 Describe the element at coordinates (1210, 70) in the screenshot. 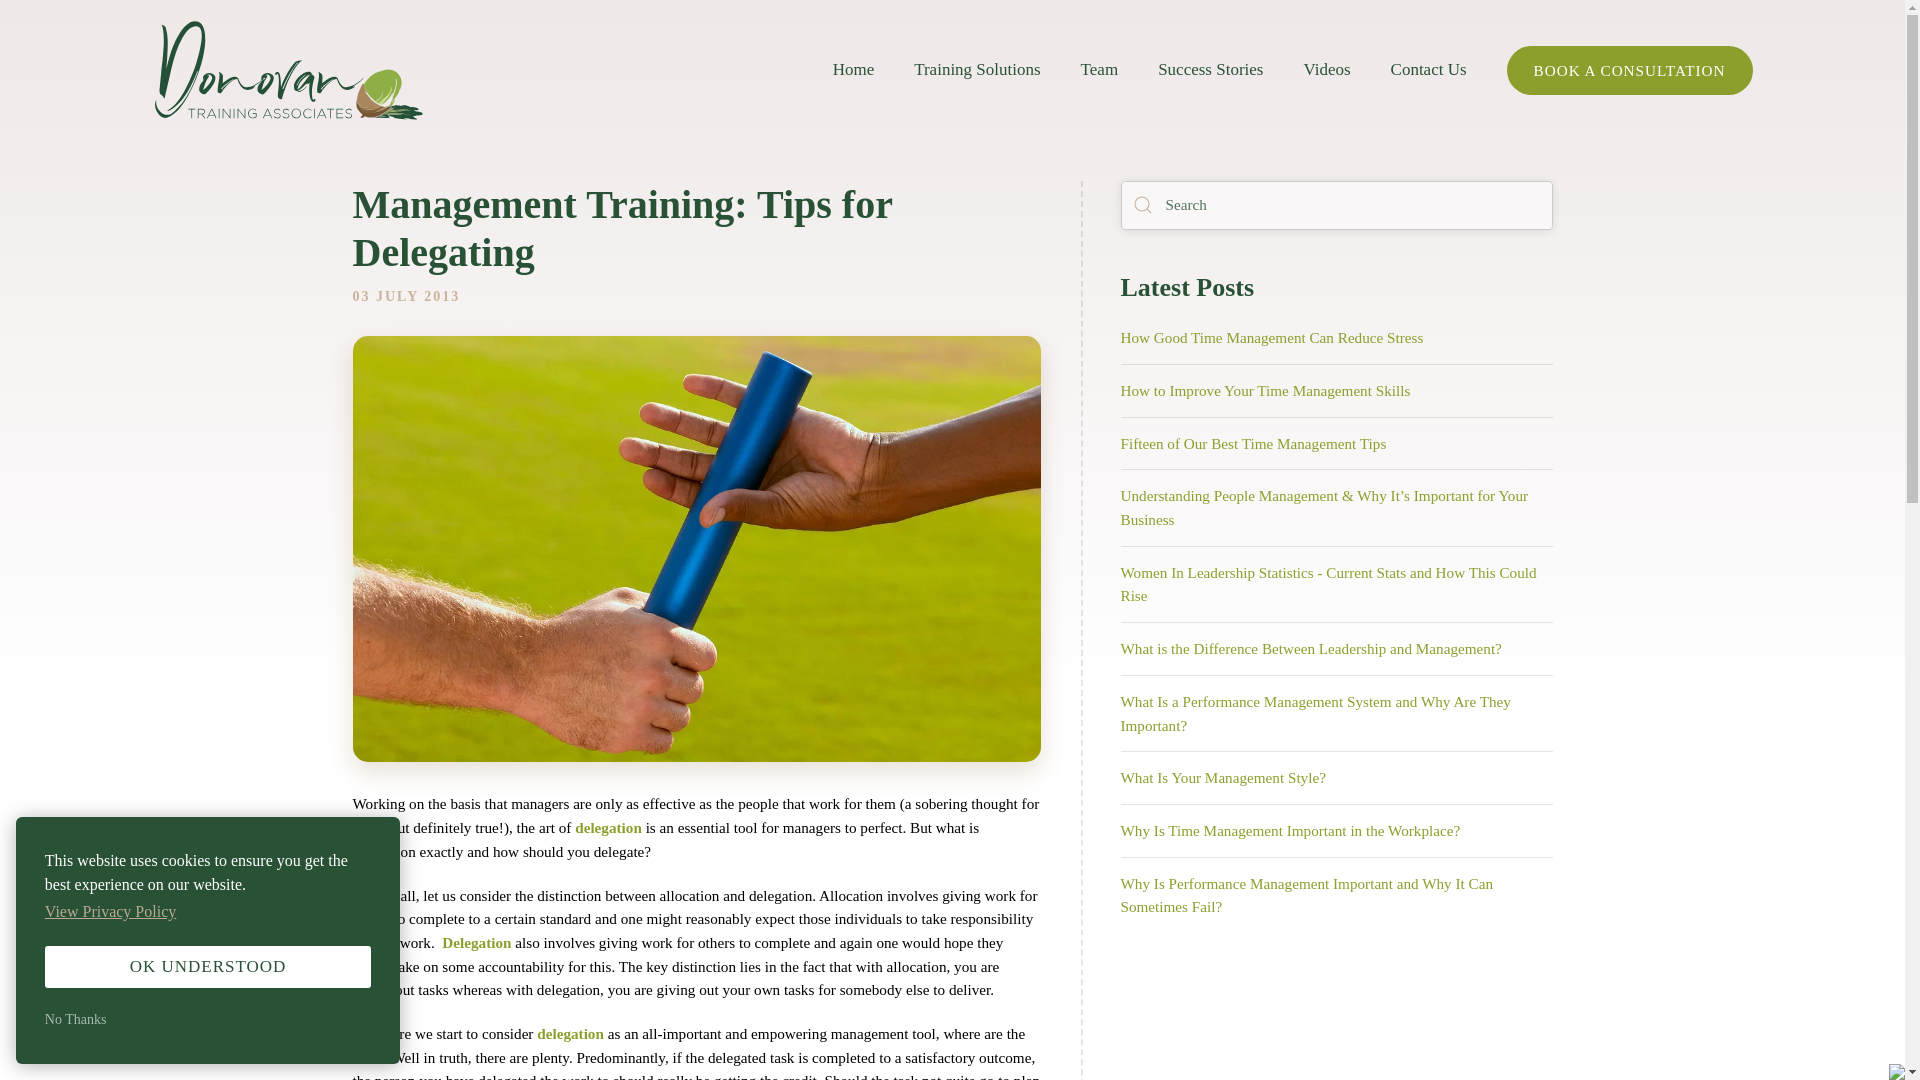

I see `Success Stories` at that location.